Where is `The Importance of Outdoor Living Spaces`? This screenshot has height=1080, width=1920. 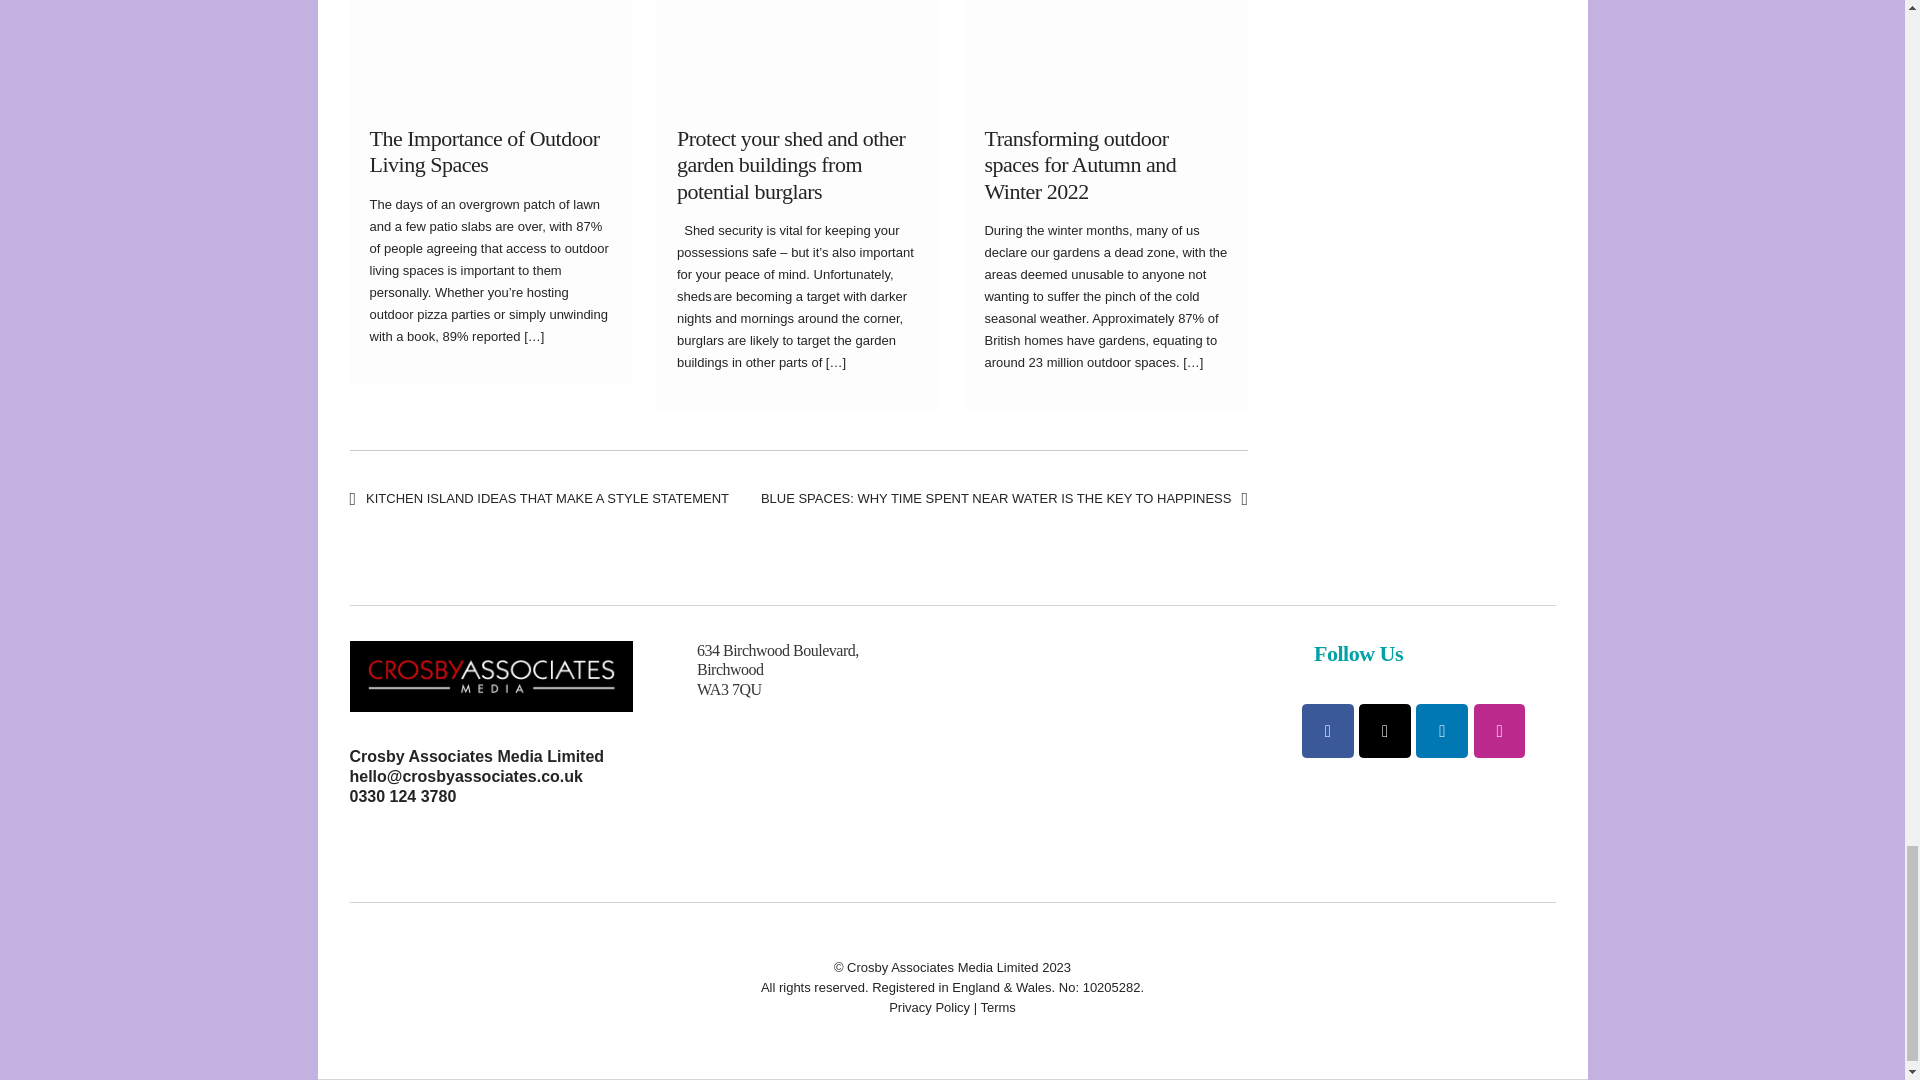 The Importance of Outdoor Living Spaces is located at coordinates (484, 152).